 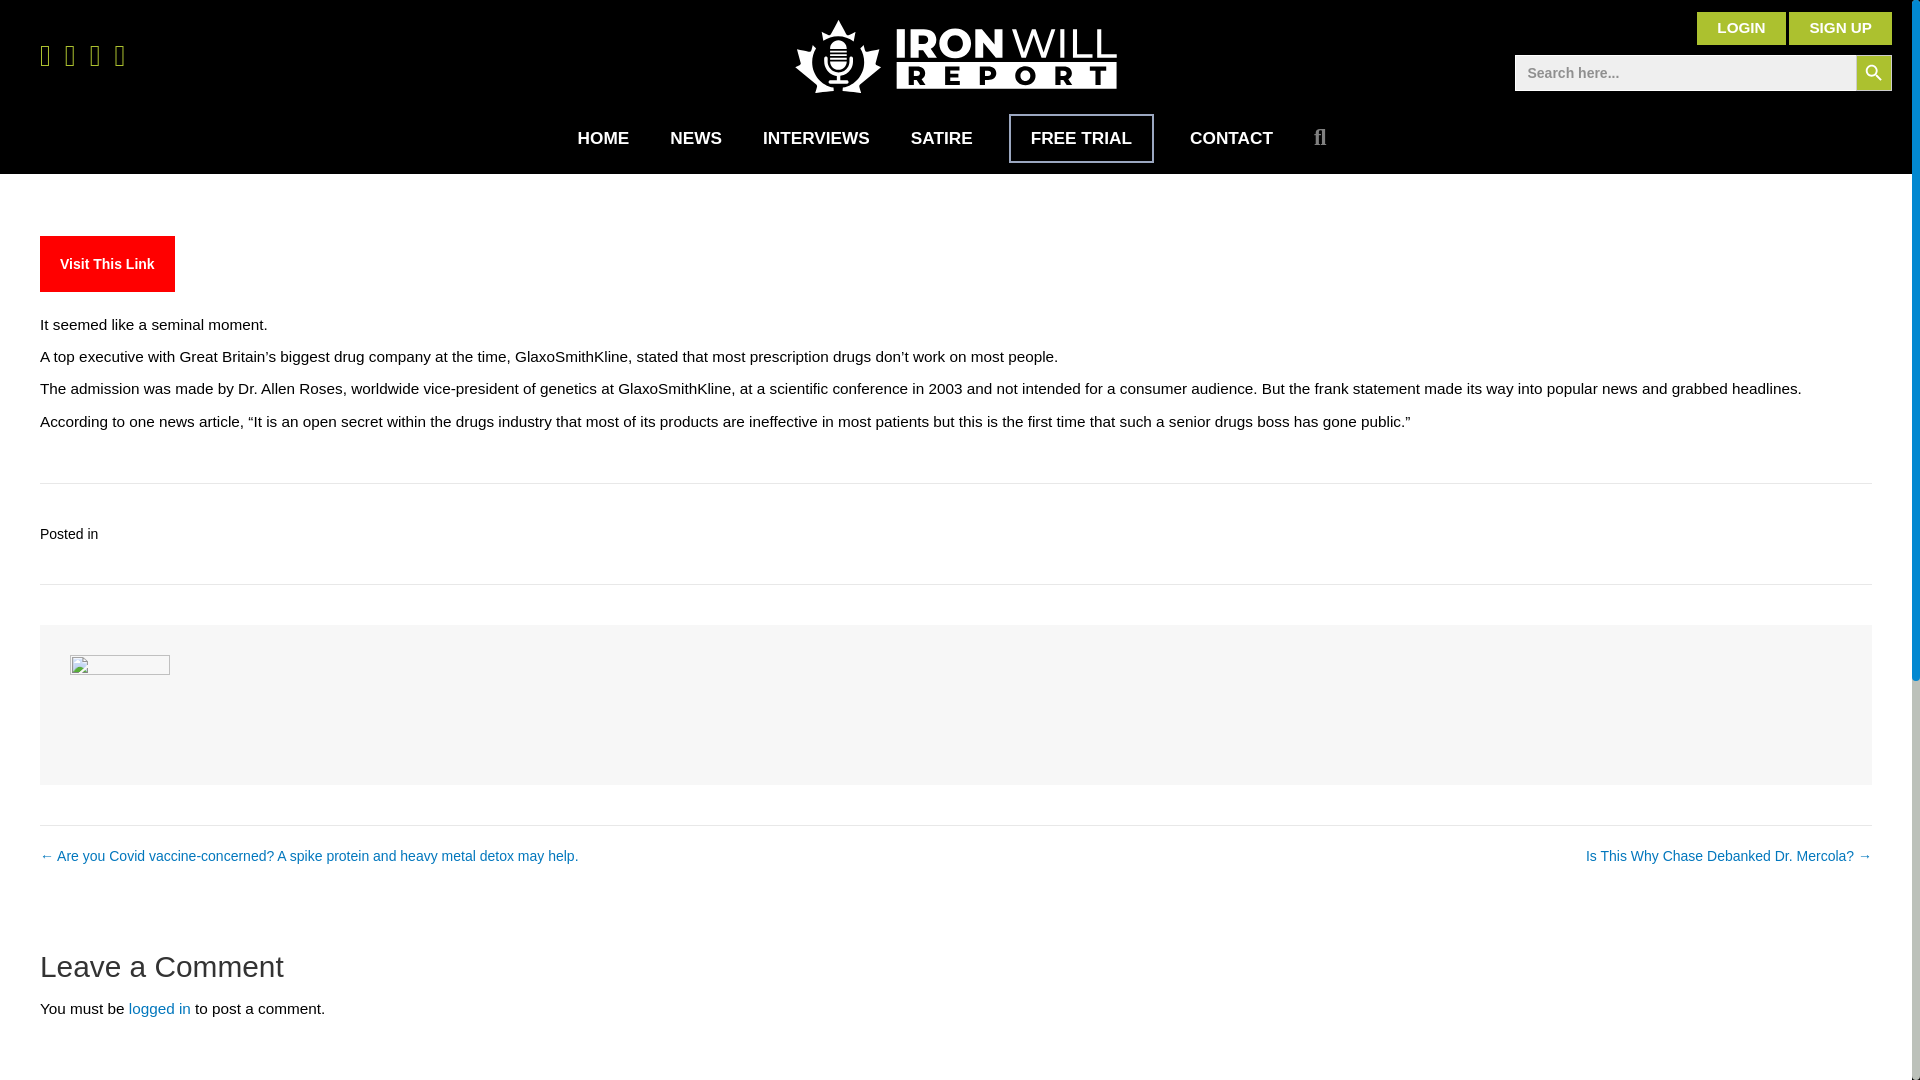 What do you see at coordinates (696, 138) in the screenshot?
I see `NEWS` at bounding box center [696, 138].